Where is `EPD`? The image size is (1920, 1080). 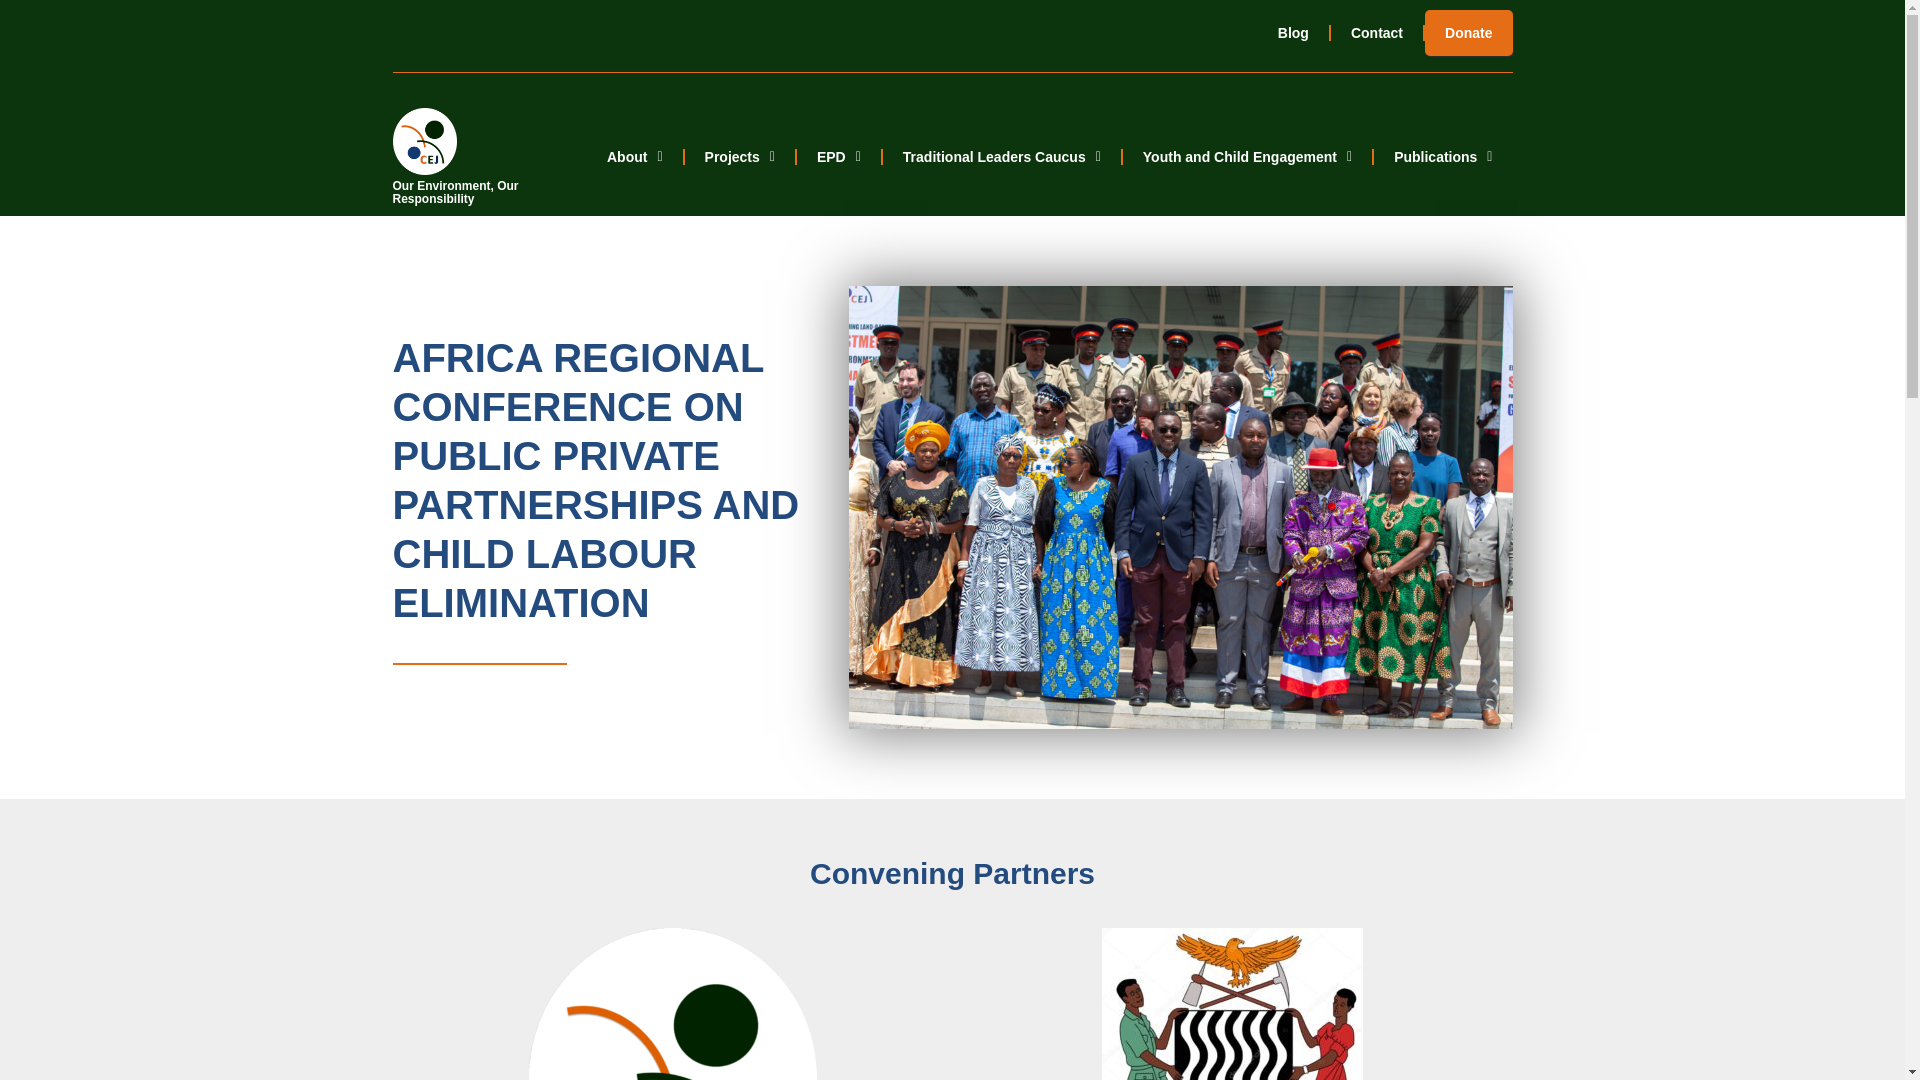
EPD is located at coordinates (838, 156).